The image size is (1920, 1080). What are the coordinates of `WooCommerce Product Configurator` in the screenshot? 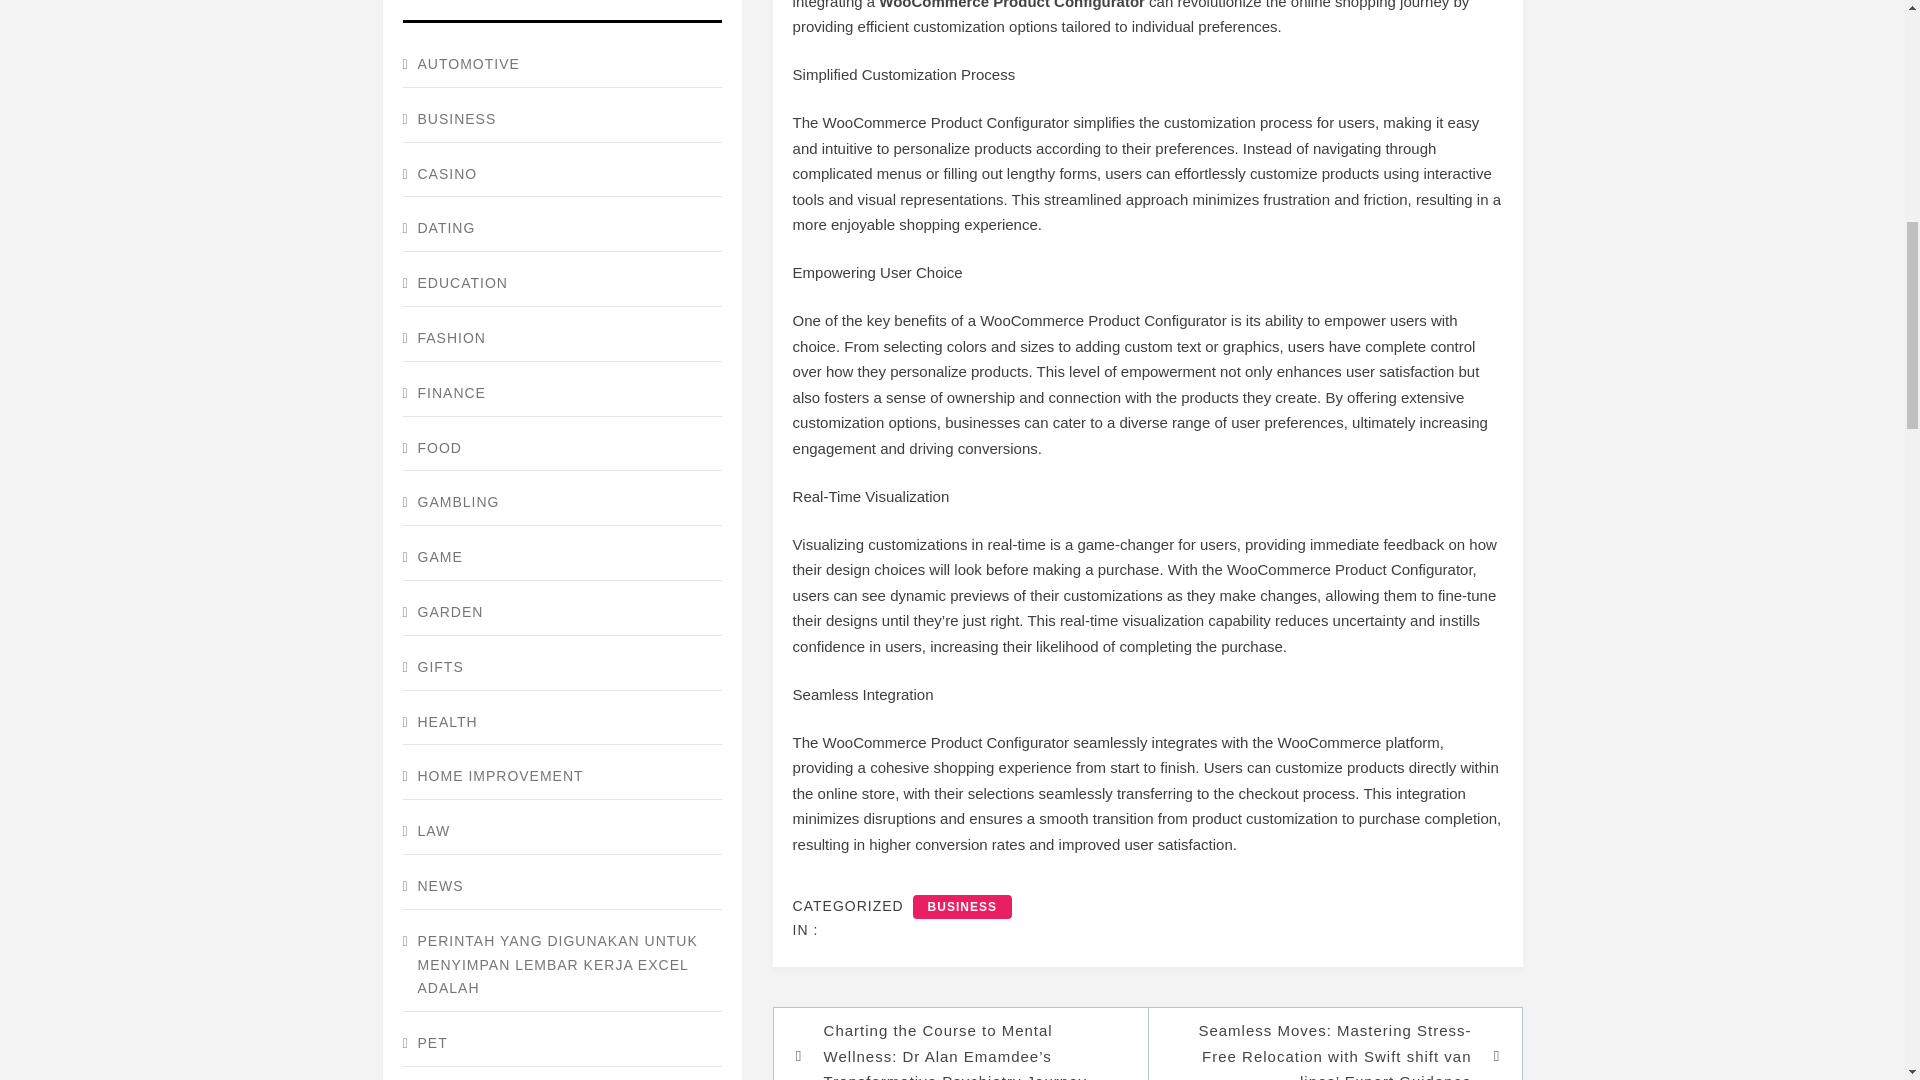 It's located at (1012, 4).